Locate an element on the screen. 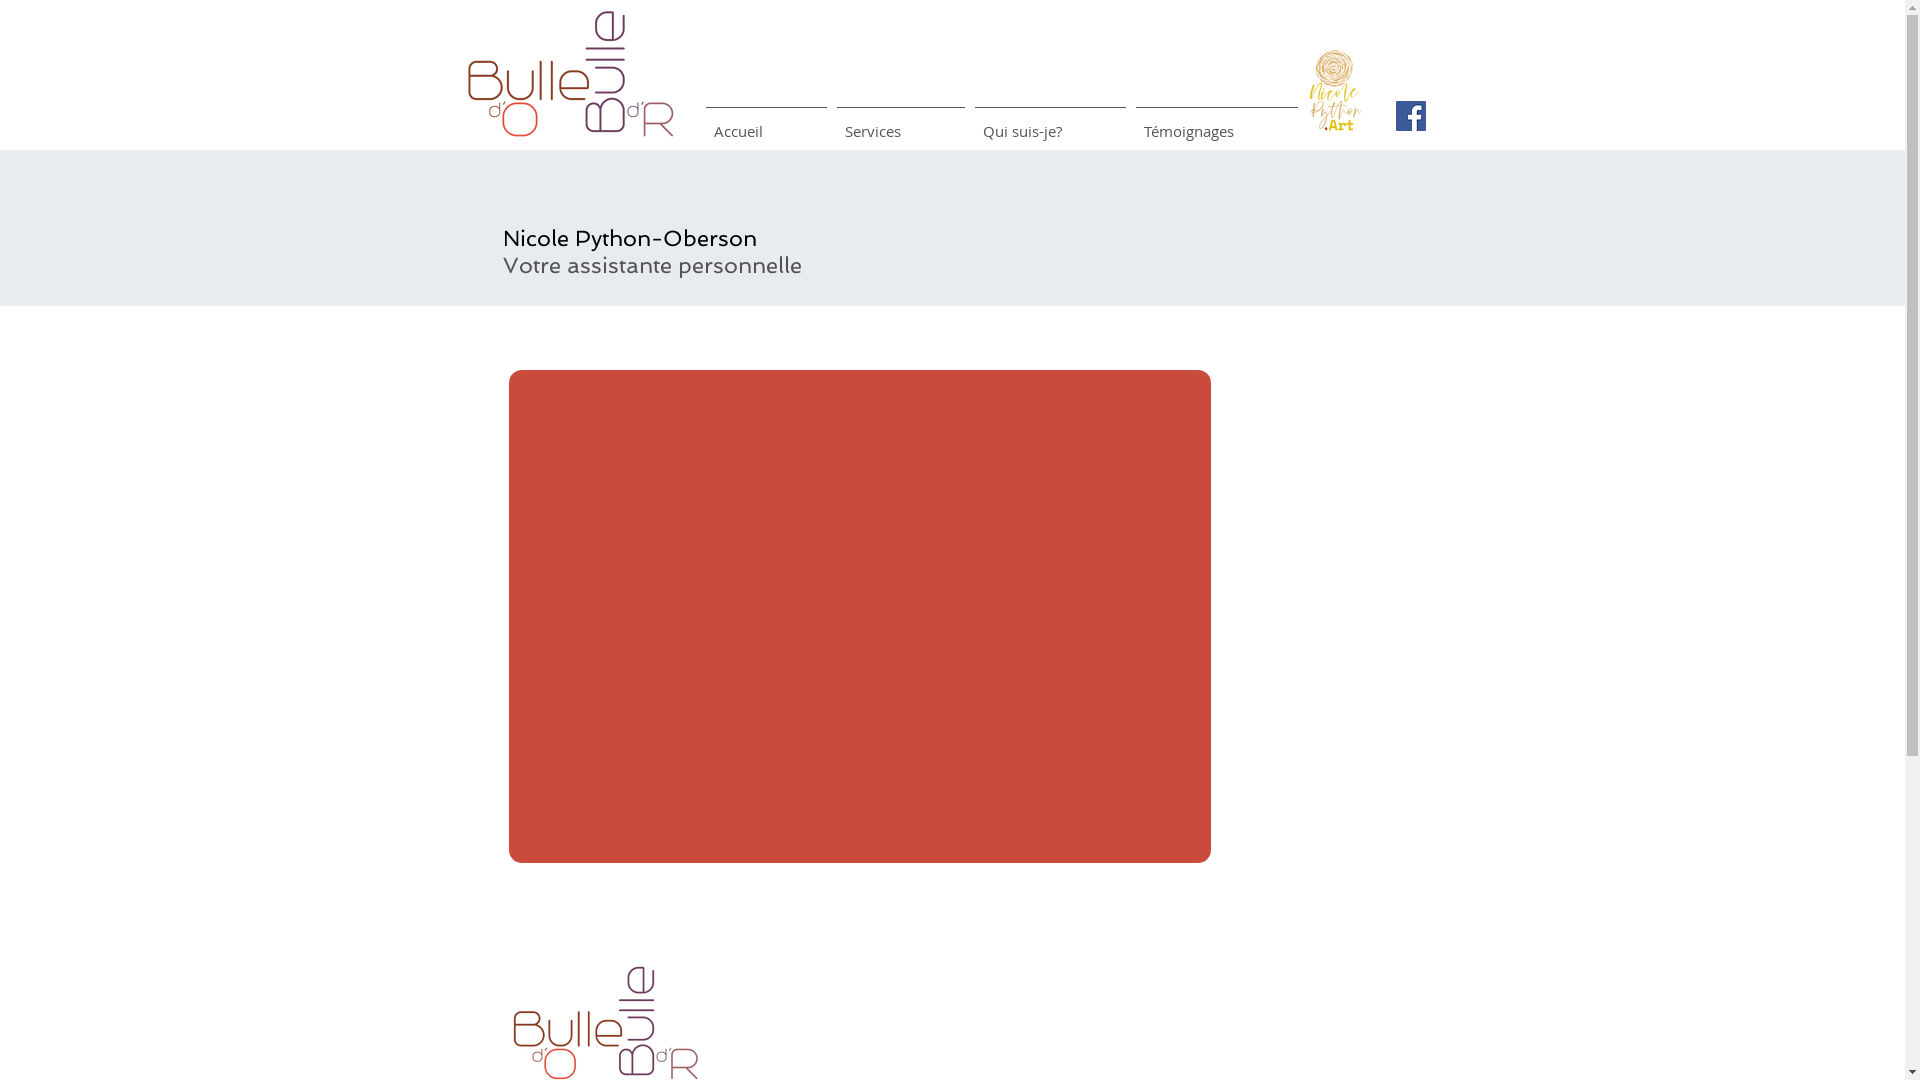  Accueil is located at coordinates (766, 122).